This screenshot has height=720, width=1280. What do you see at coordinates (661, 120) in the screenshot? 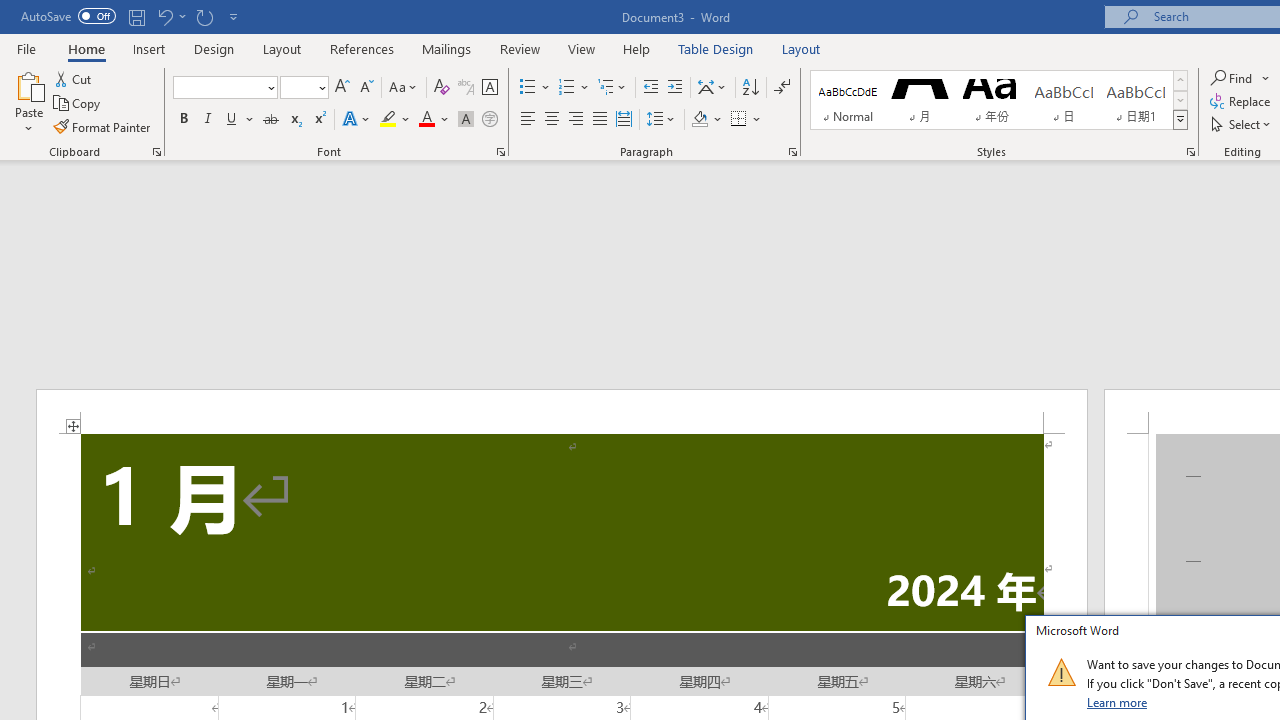
I see `Line and Paragraph Spacing` at bounding box center [661, 120].